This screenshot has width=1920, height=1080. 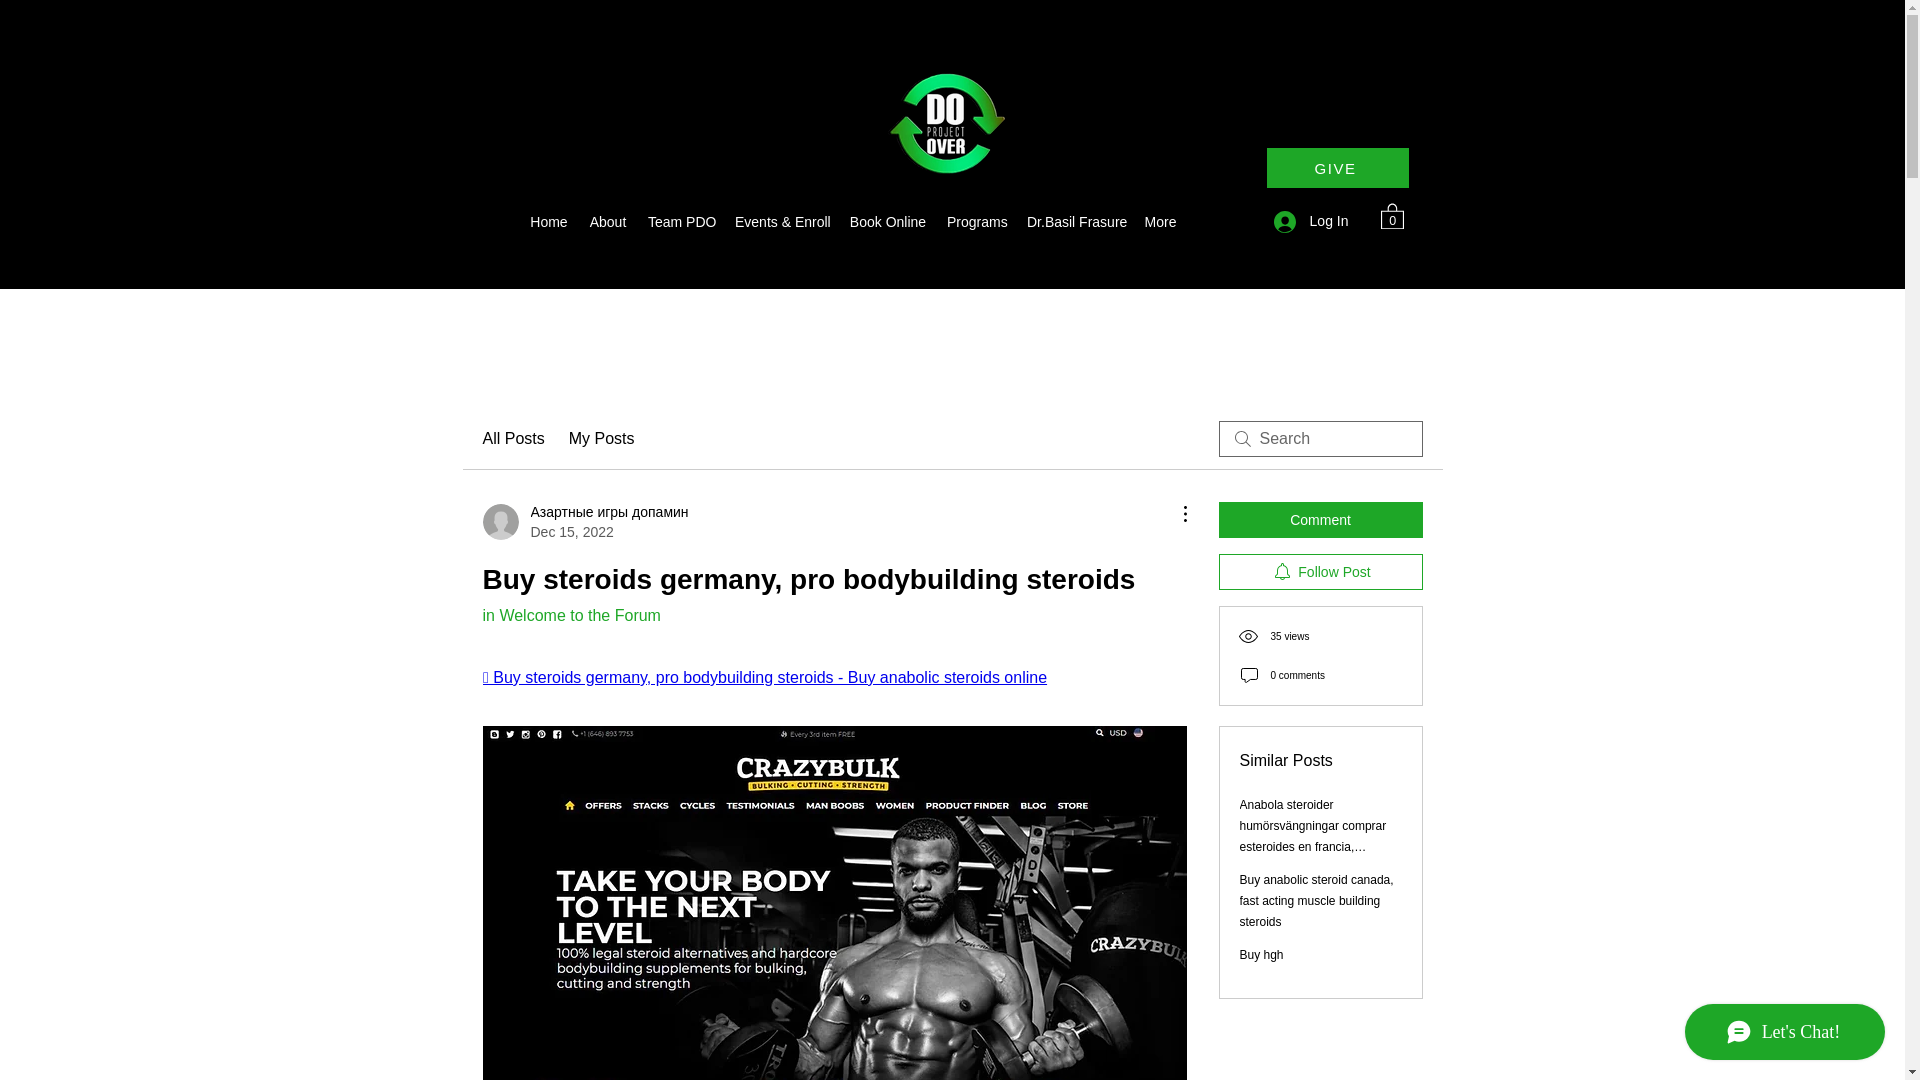 What do you see at coordinates (570, 615) in the screenshot?
I see `in Welcome to the Forum` at bounding box center [570, 615].